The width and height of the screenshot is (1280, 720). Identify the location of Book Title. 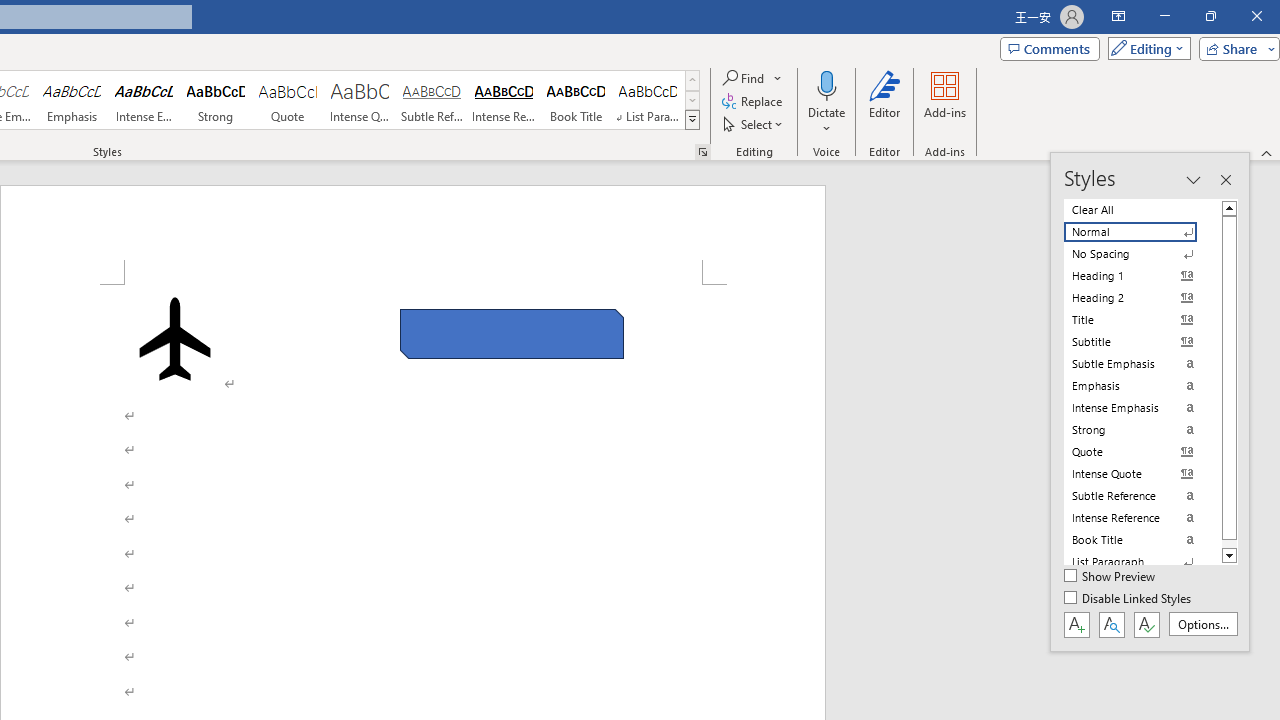
(576, 100).